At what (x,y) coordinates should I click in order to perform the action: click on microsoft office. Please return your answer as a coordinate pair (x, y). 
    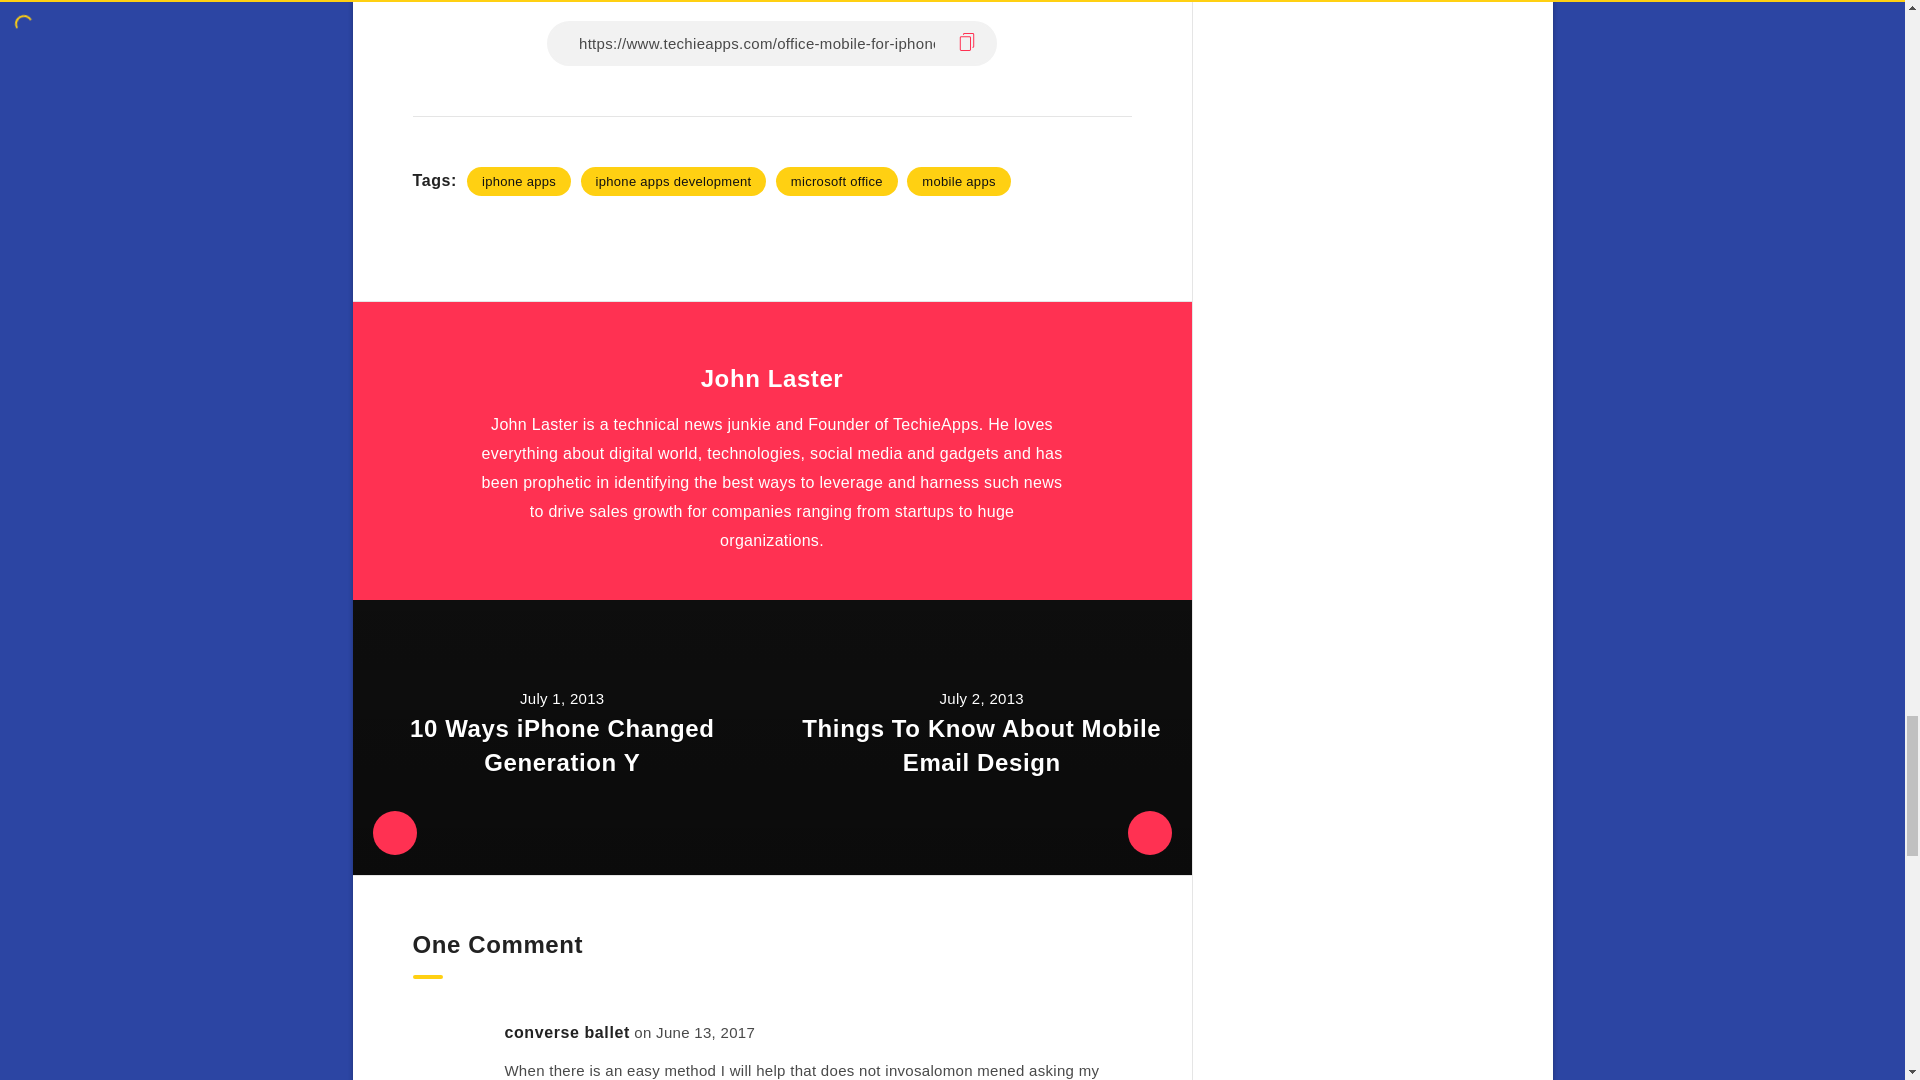
    Looking at the image, I should click on (836, 181).